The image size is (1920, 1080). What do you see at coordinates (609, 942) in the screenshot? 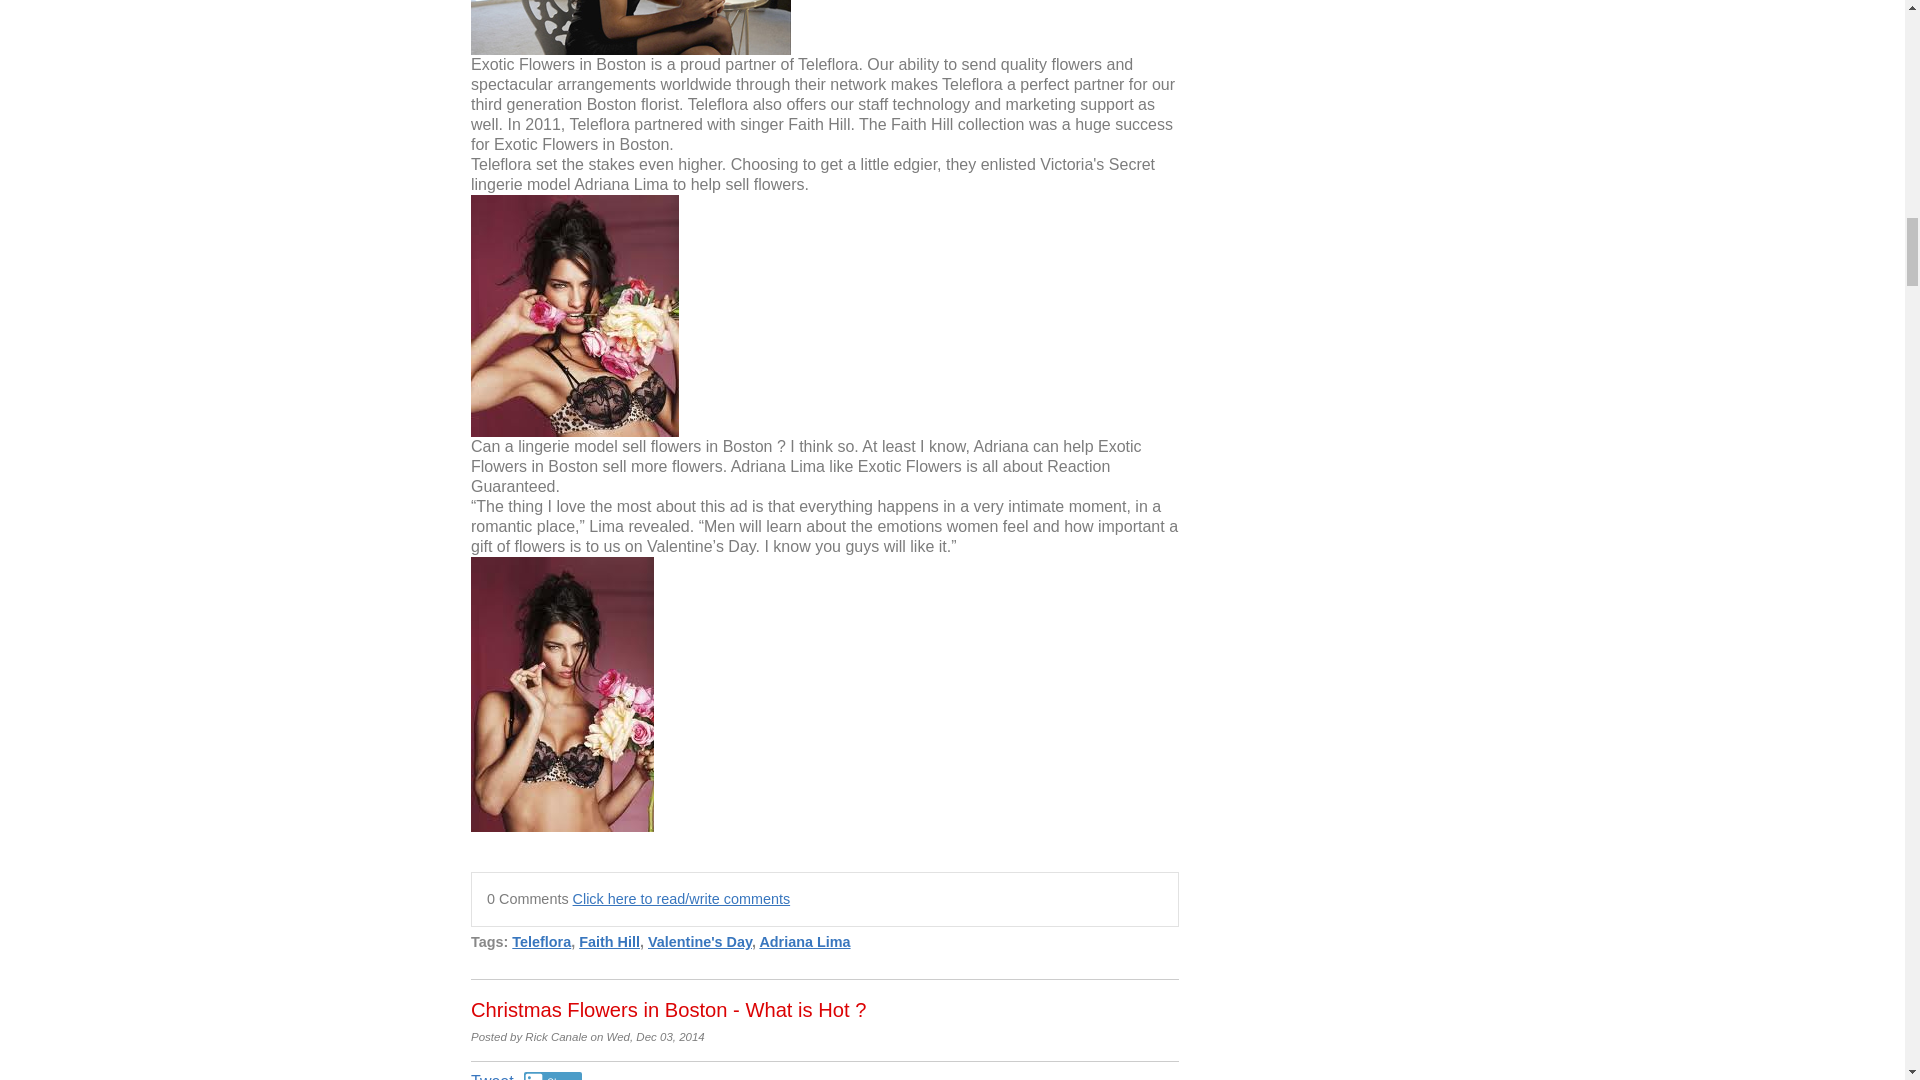
I see `Faith Hill` at bounding box center [609, 942].